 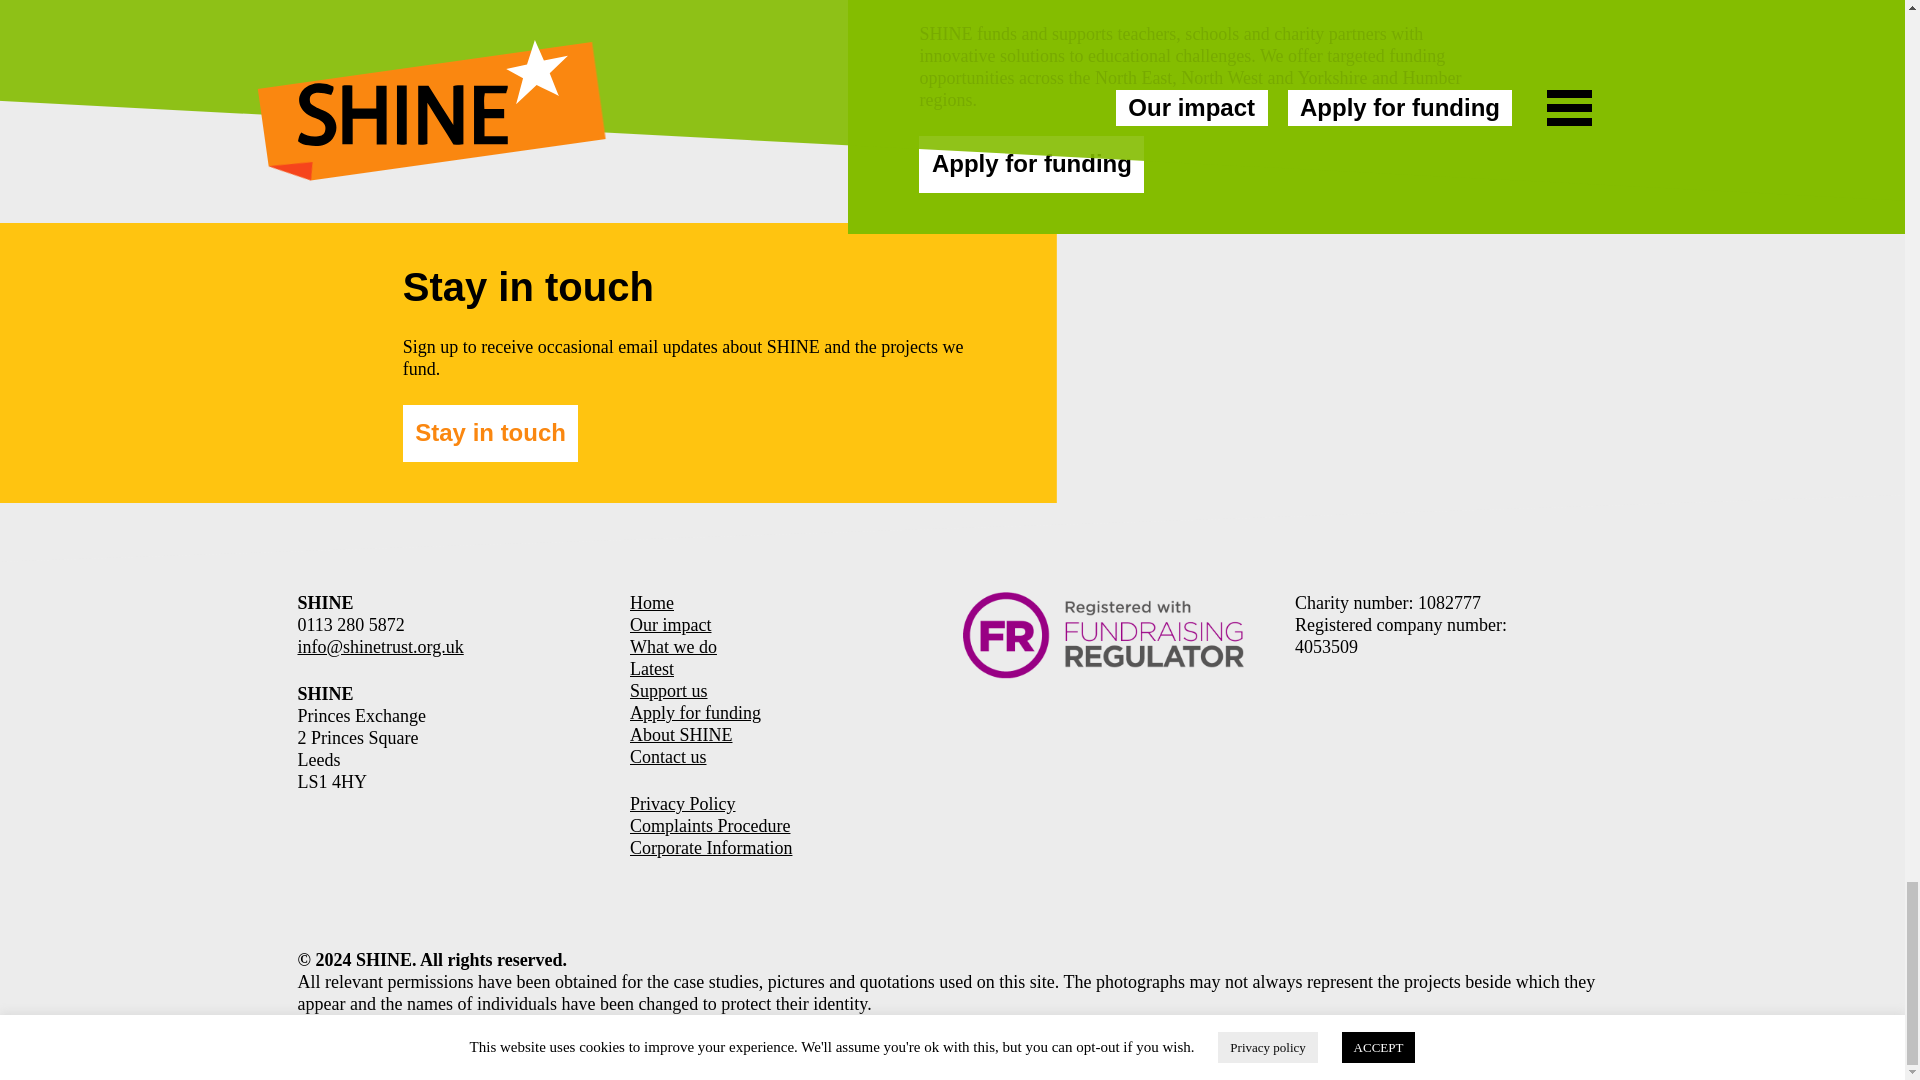 I want to click on What we do, so click(x=672, y=646).